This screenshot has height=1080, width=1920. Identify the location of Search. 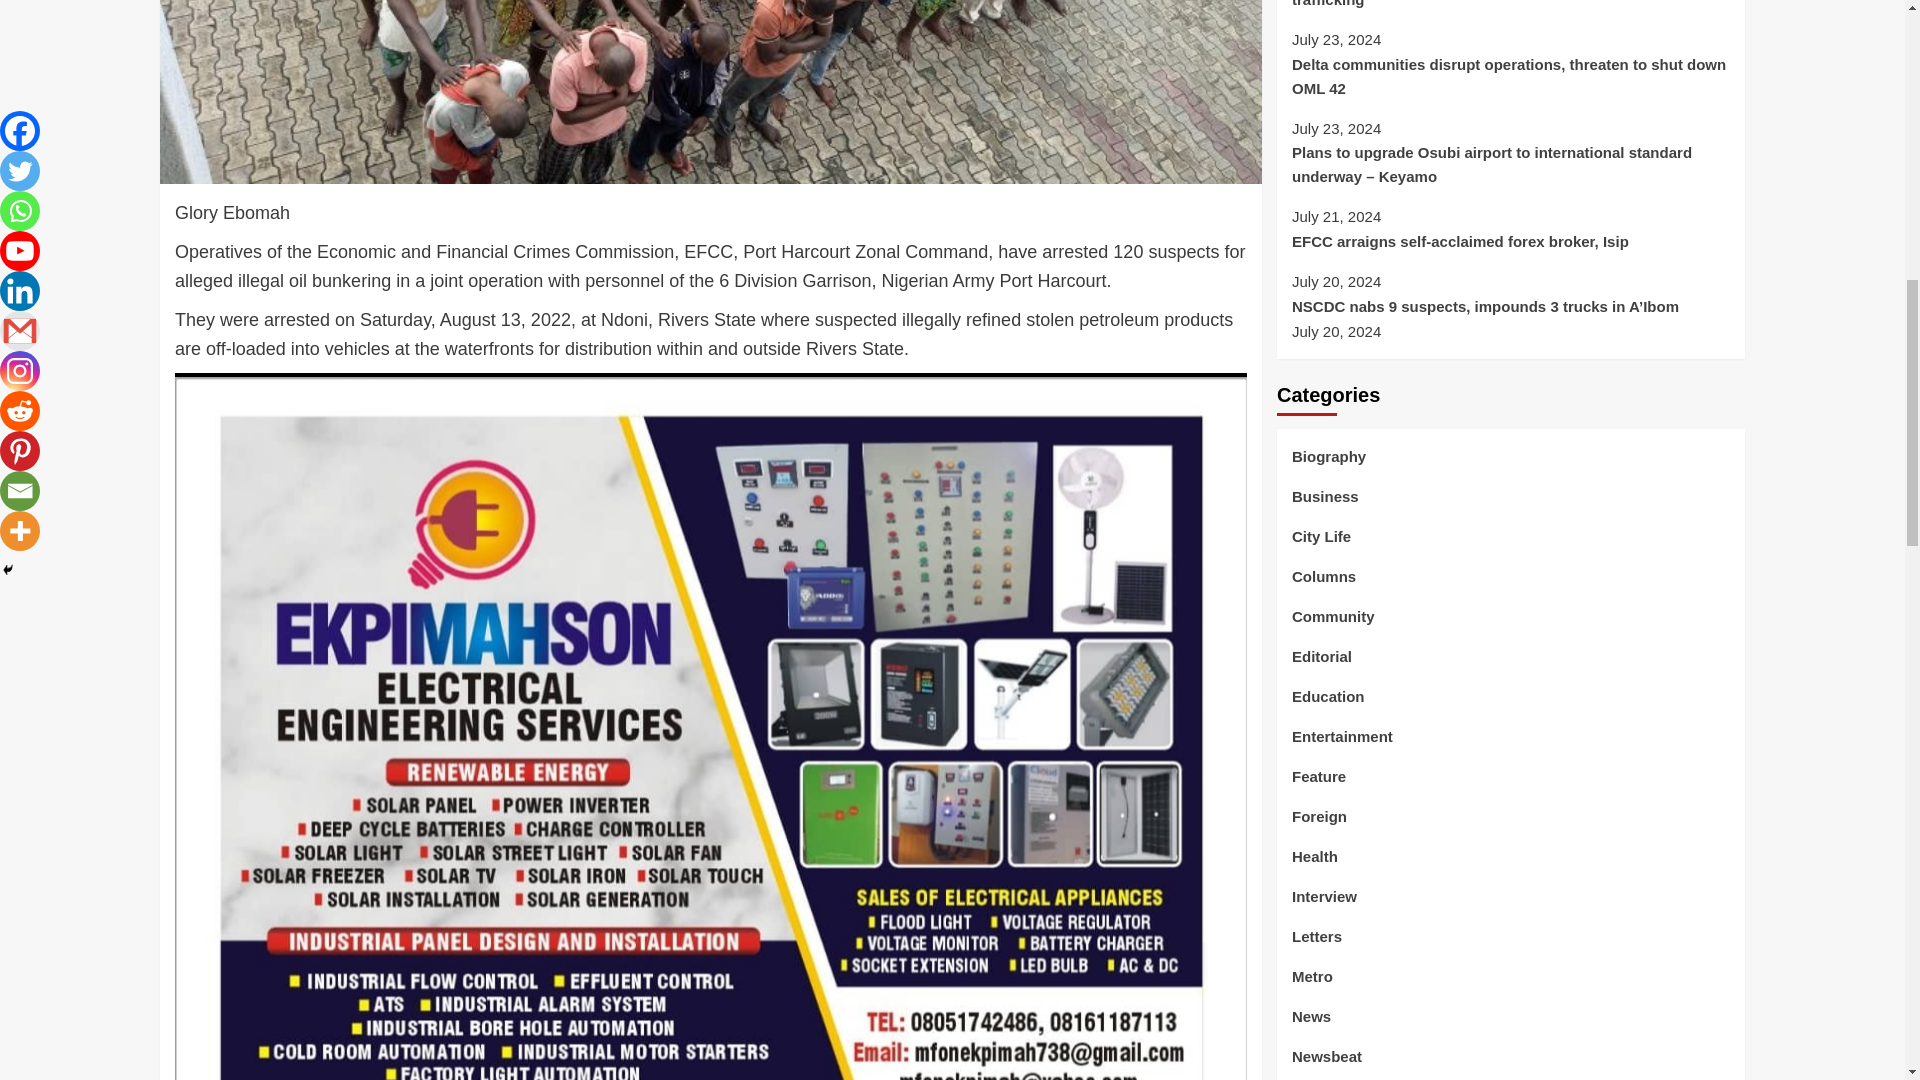
(1664, 960).